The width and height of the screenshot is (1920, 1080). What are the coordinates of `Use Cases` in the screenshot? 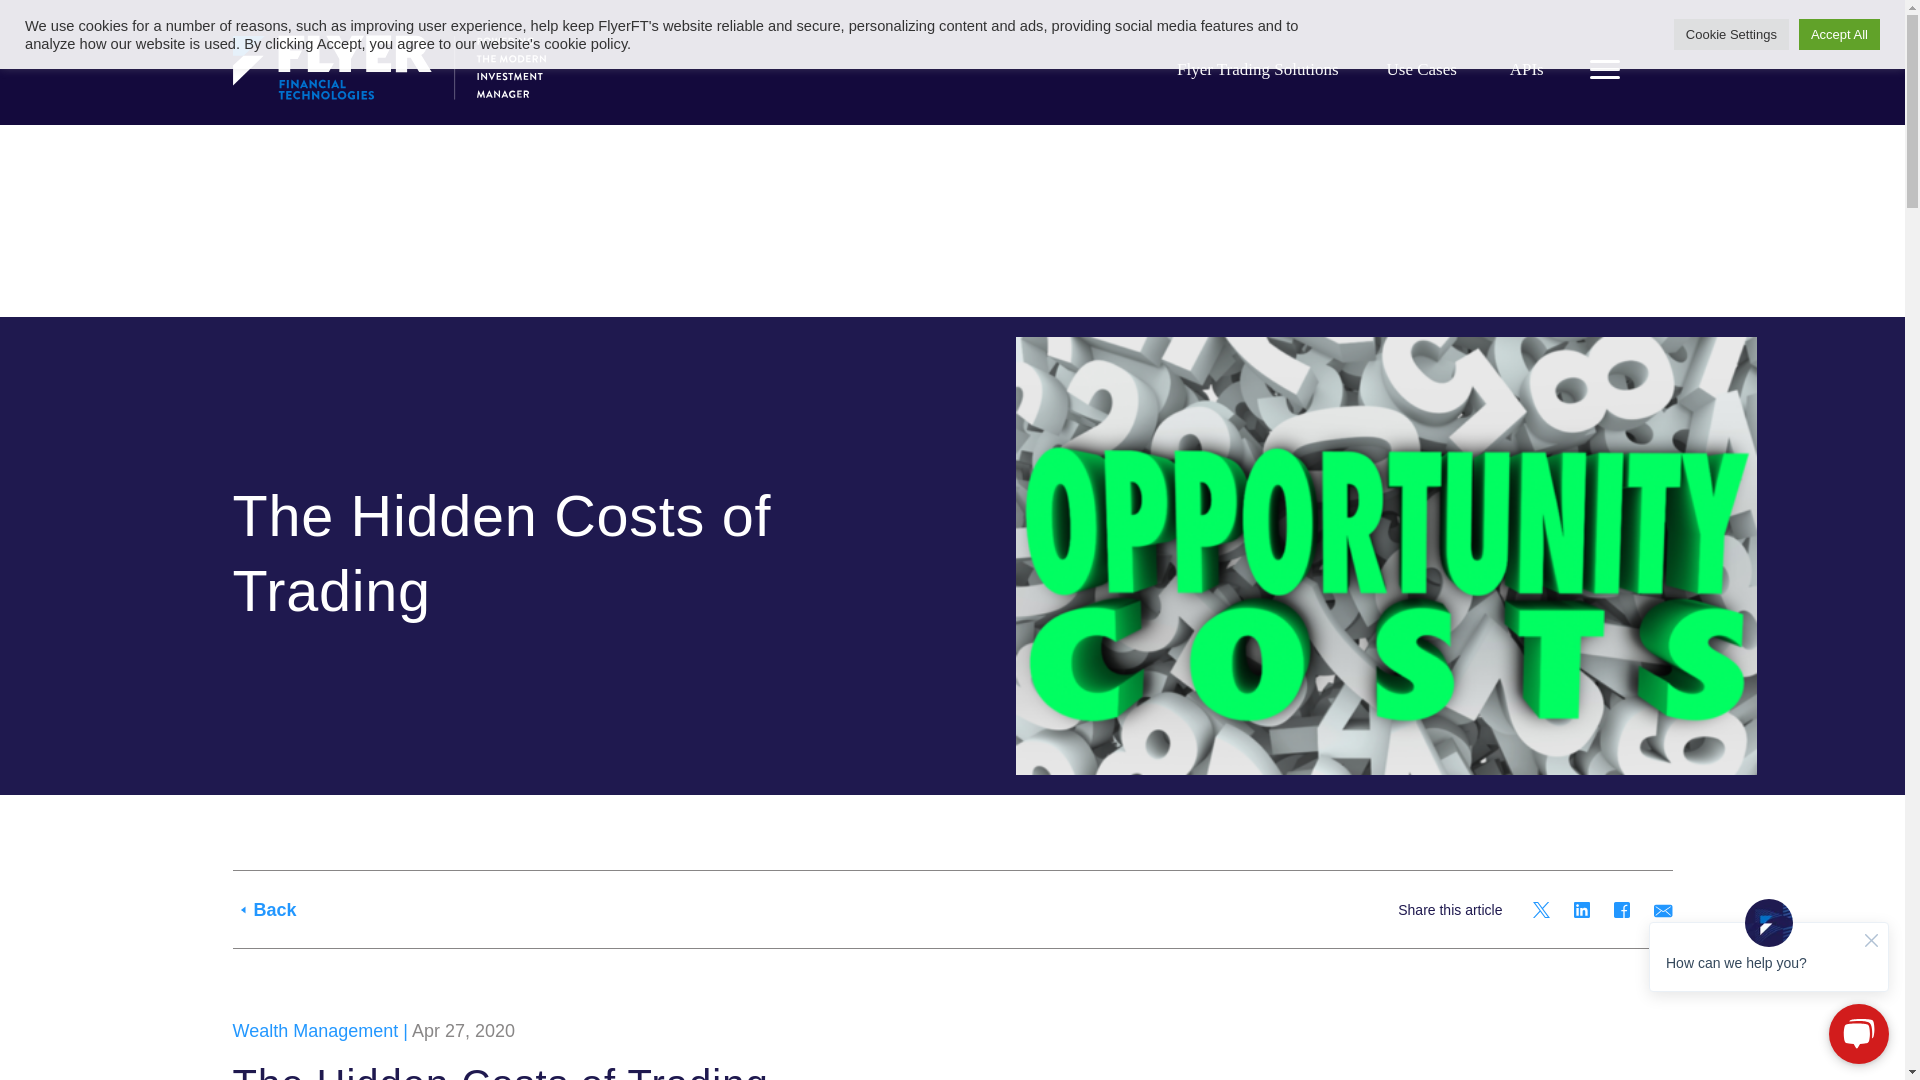 It's located at (1422, 70).